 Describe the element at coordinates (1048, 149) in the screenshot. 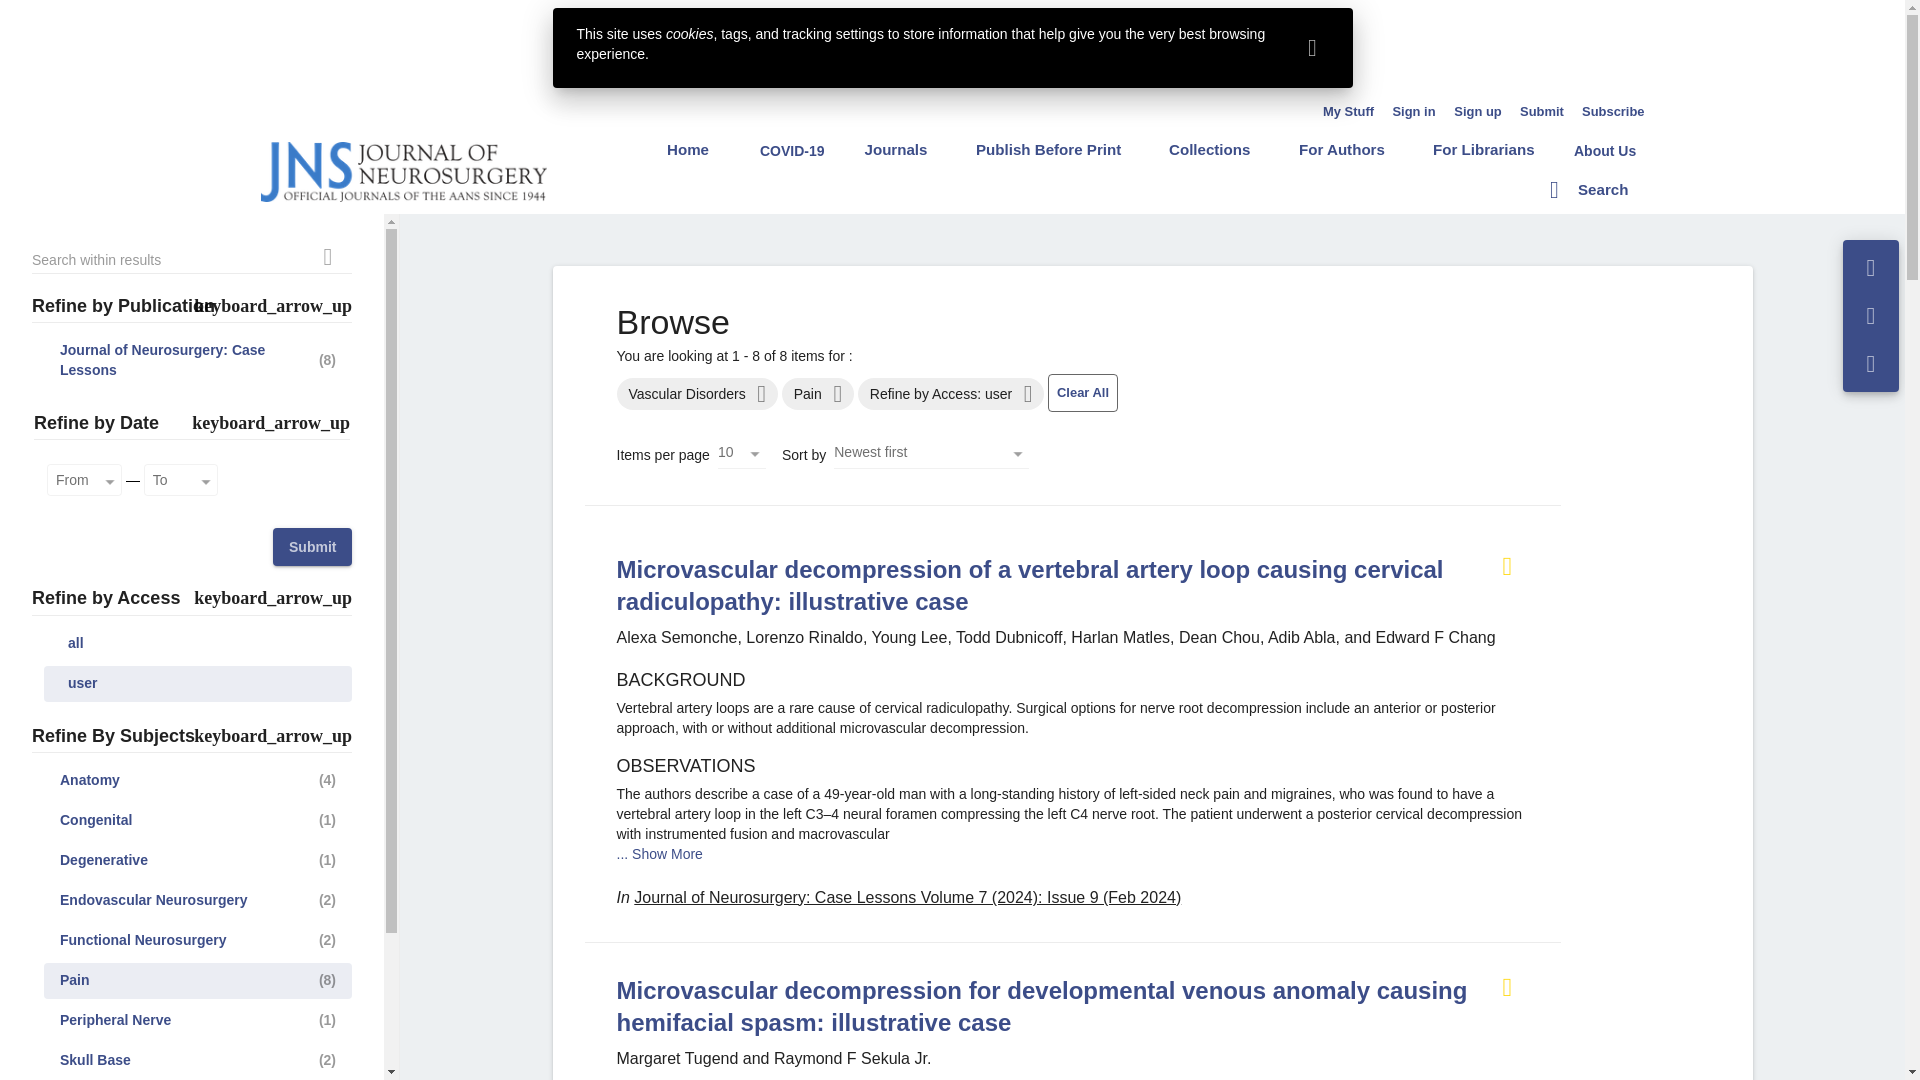

I see `Publish Before Print` at that location.